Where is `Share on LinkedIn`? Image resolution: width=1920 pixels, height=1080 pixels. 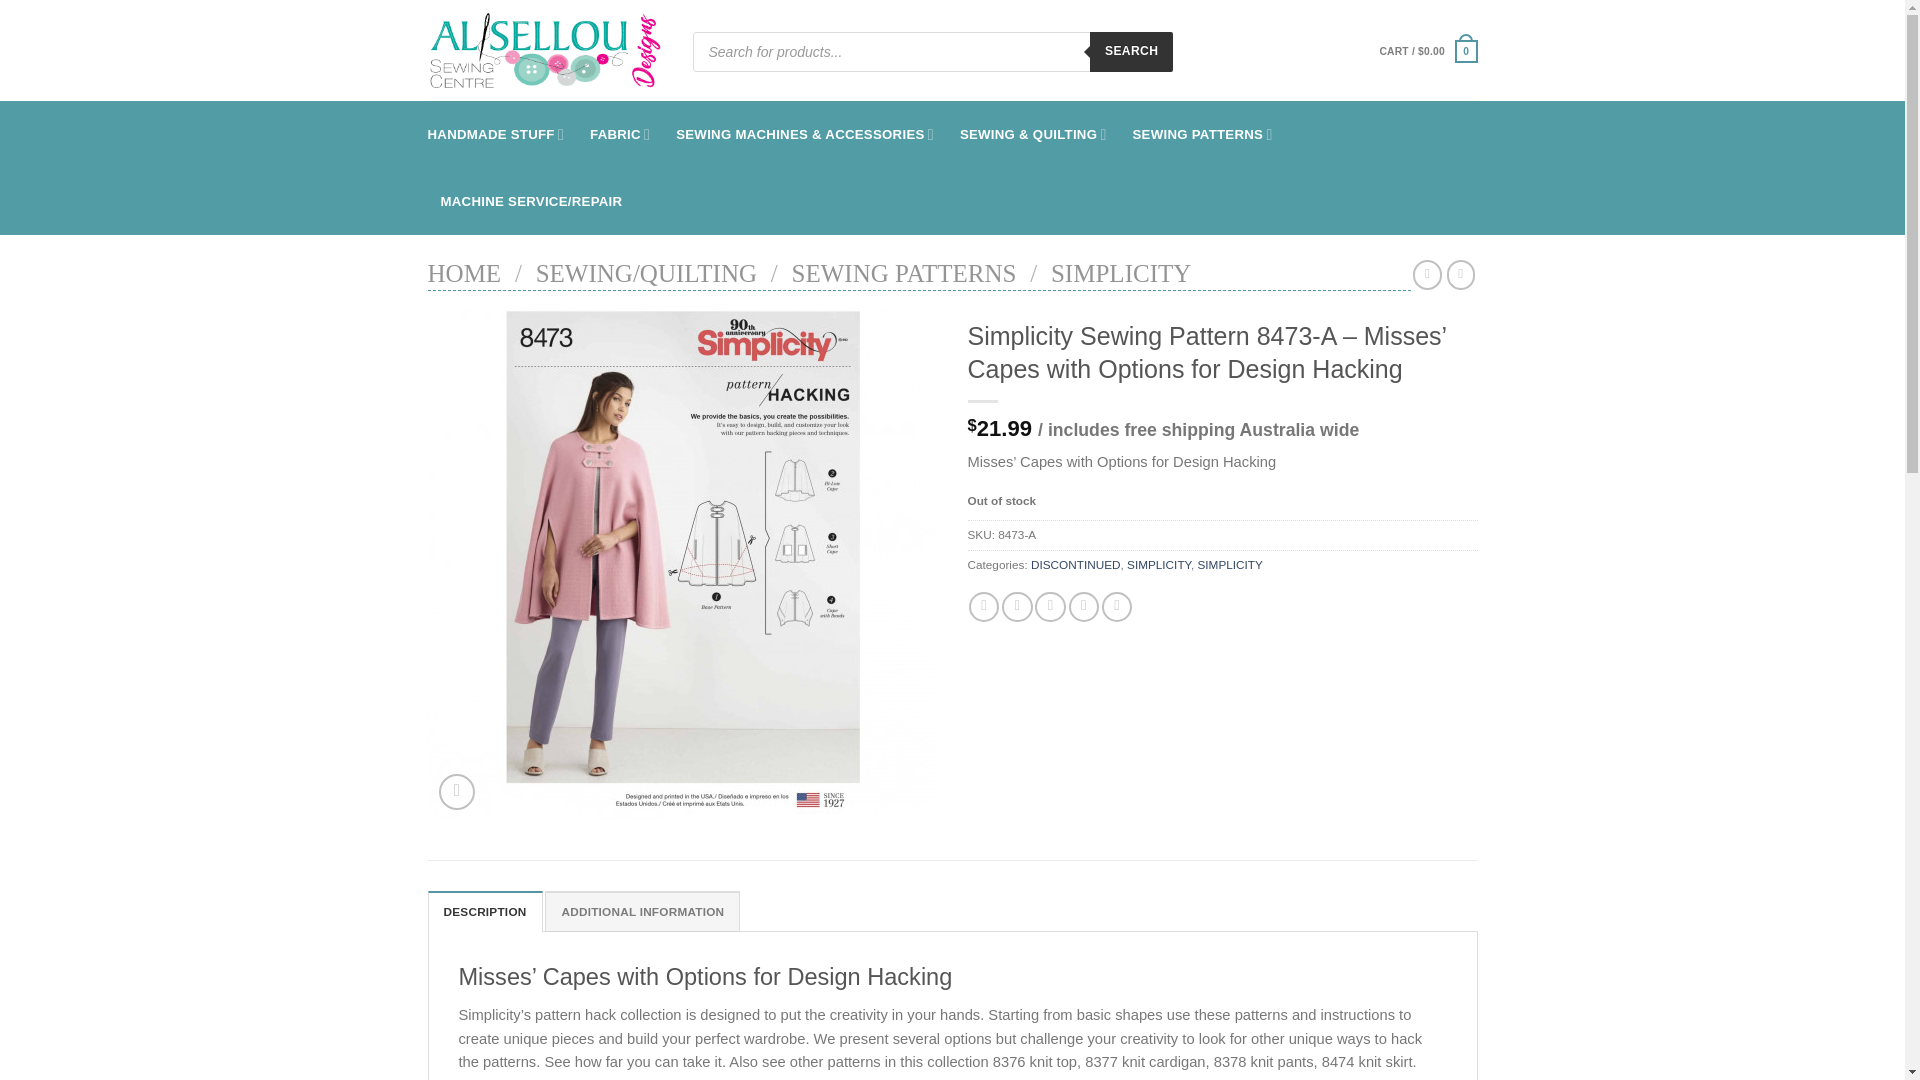 Share on LinkedIn is located at coordinates (1117, 607).